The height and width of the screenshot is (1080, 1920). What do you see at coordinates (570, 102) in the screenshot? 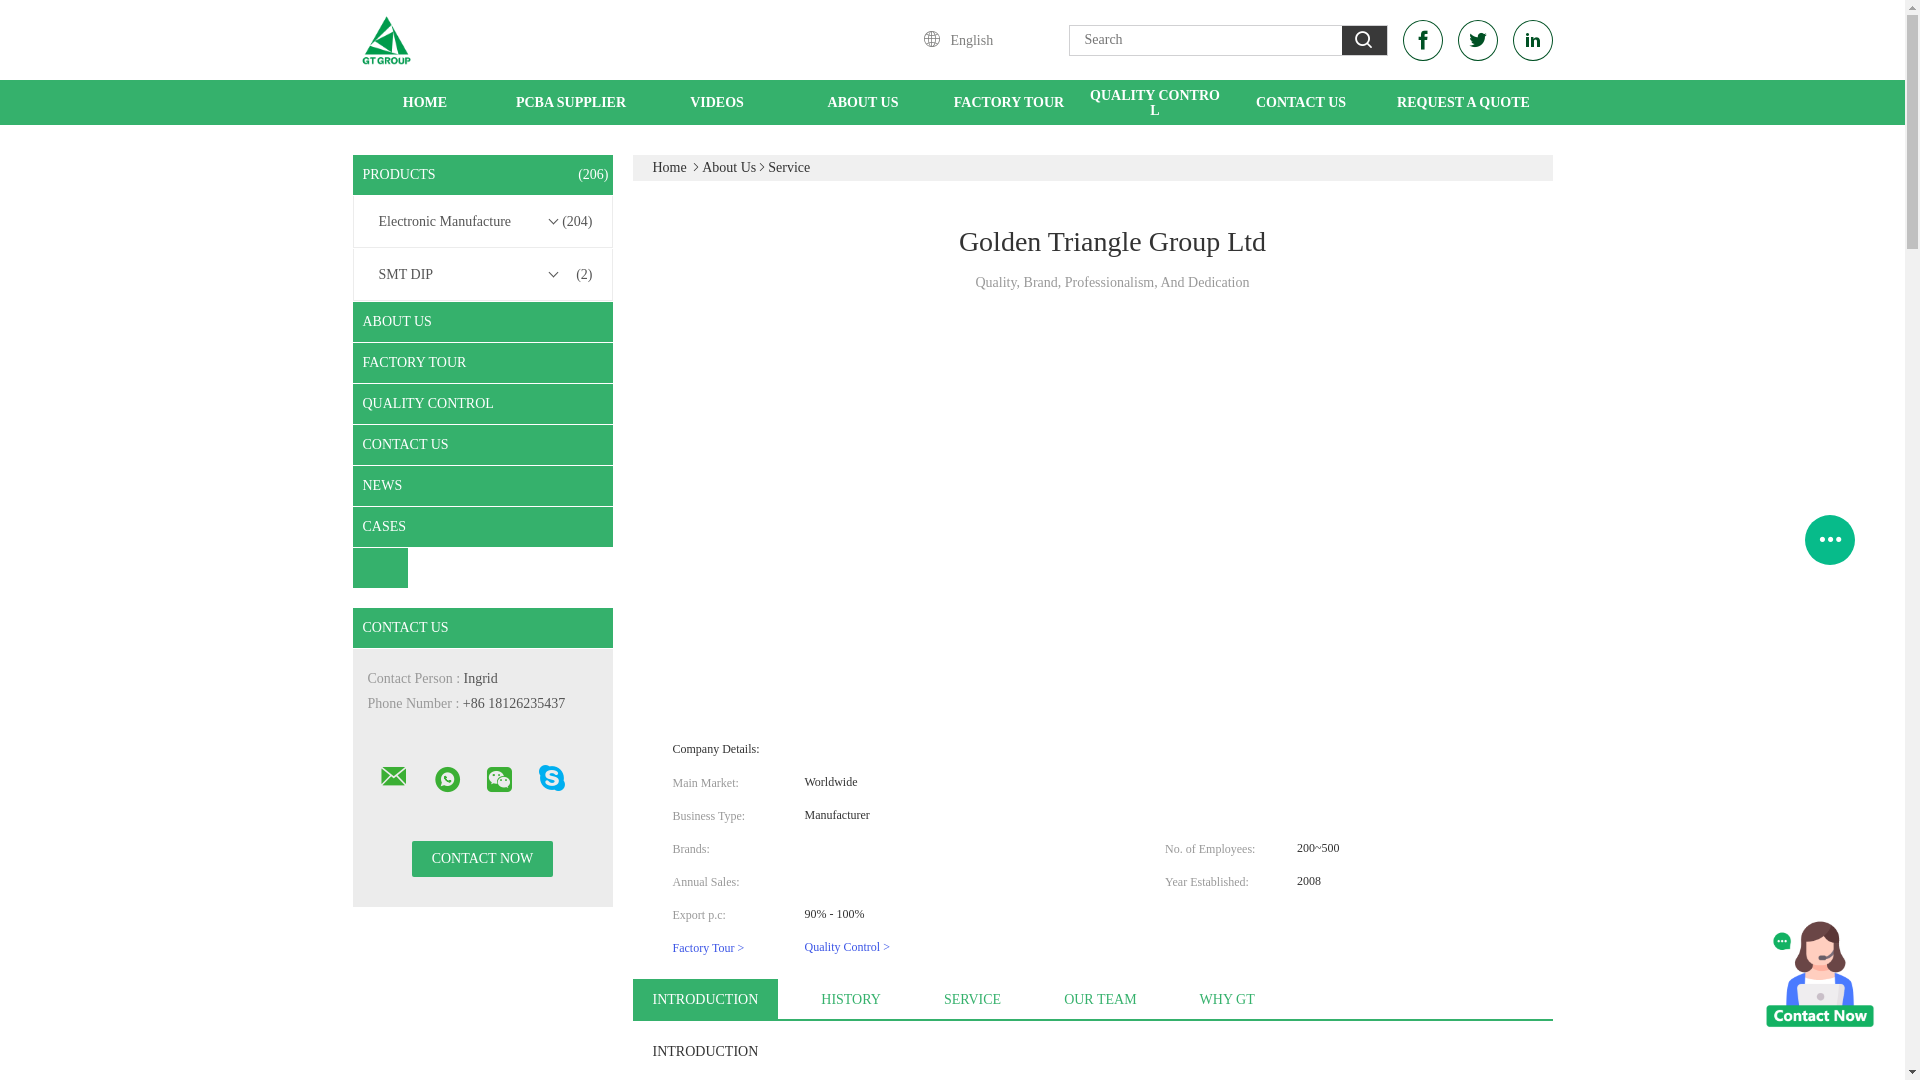
I see `PCBA SUPPLIER` at bounding box center [570, 102].